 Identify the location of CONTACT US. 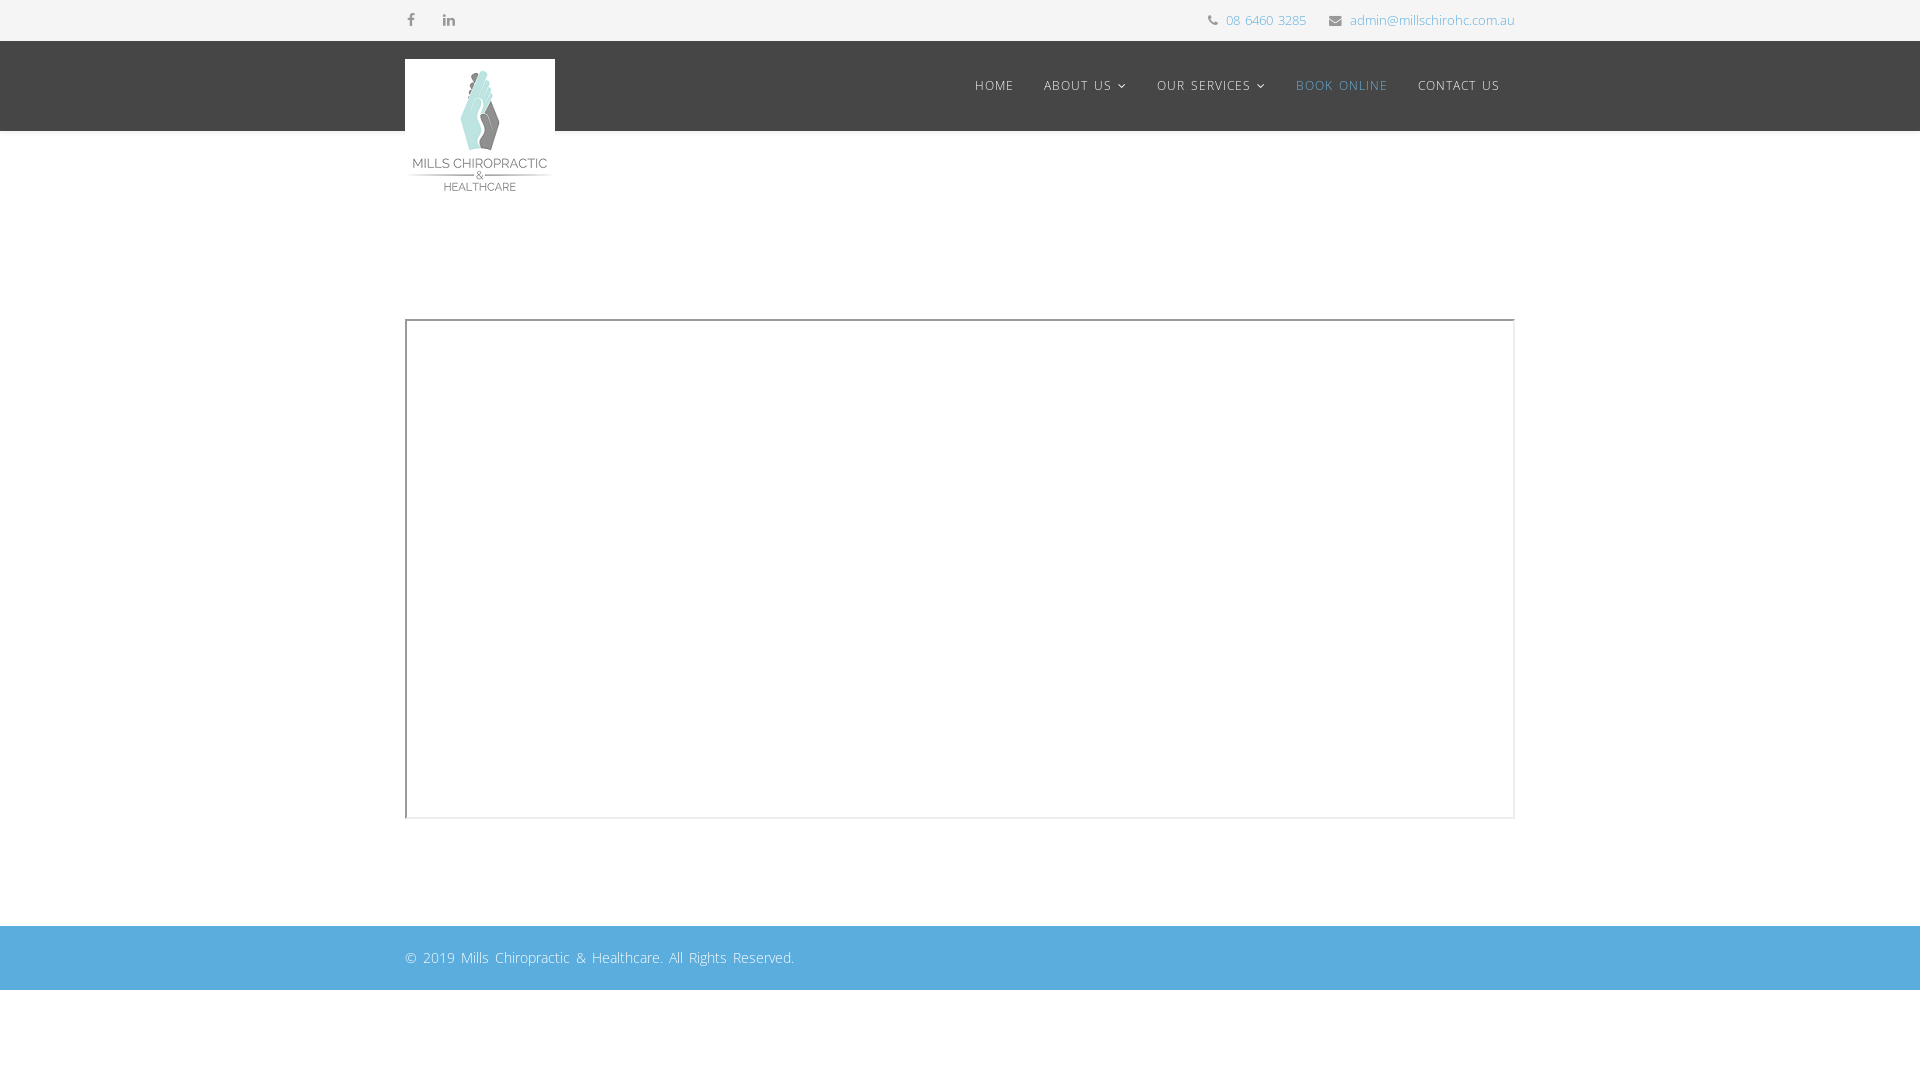
(1459, 86).